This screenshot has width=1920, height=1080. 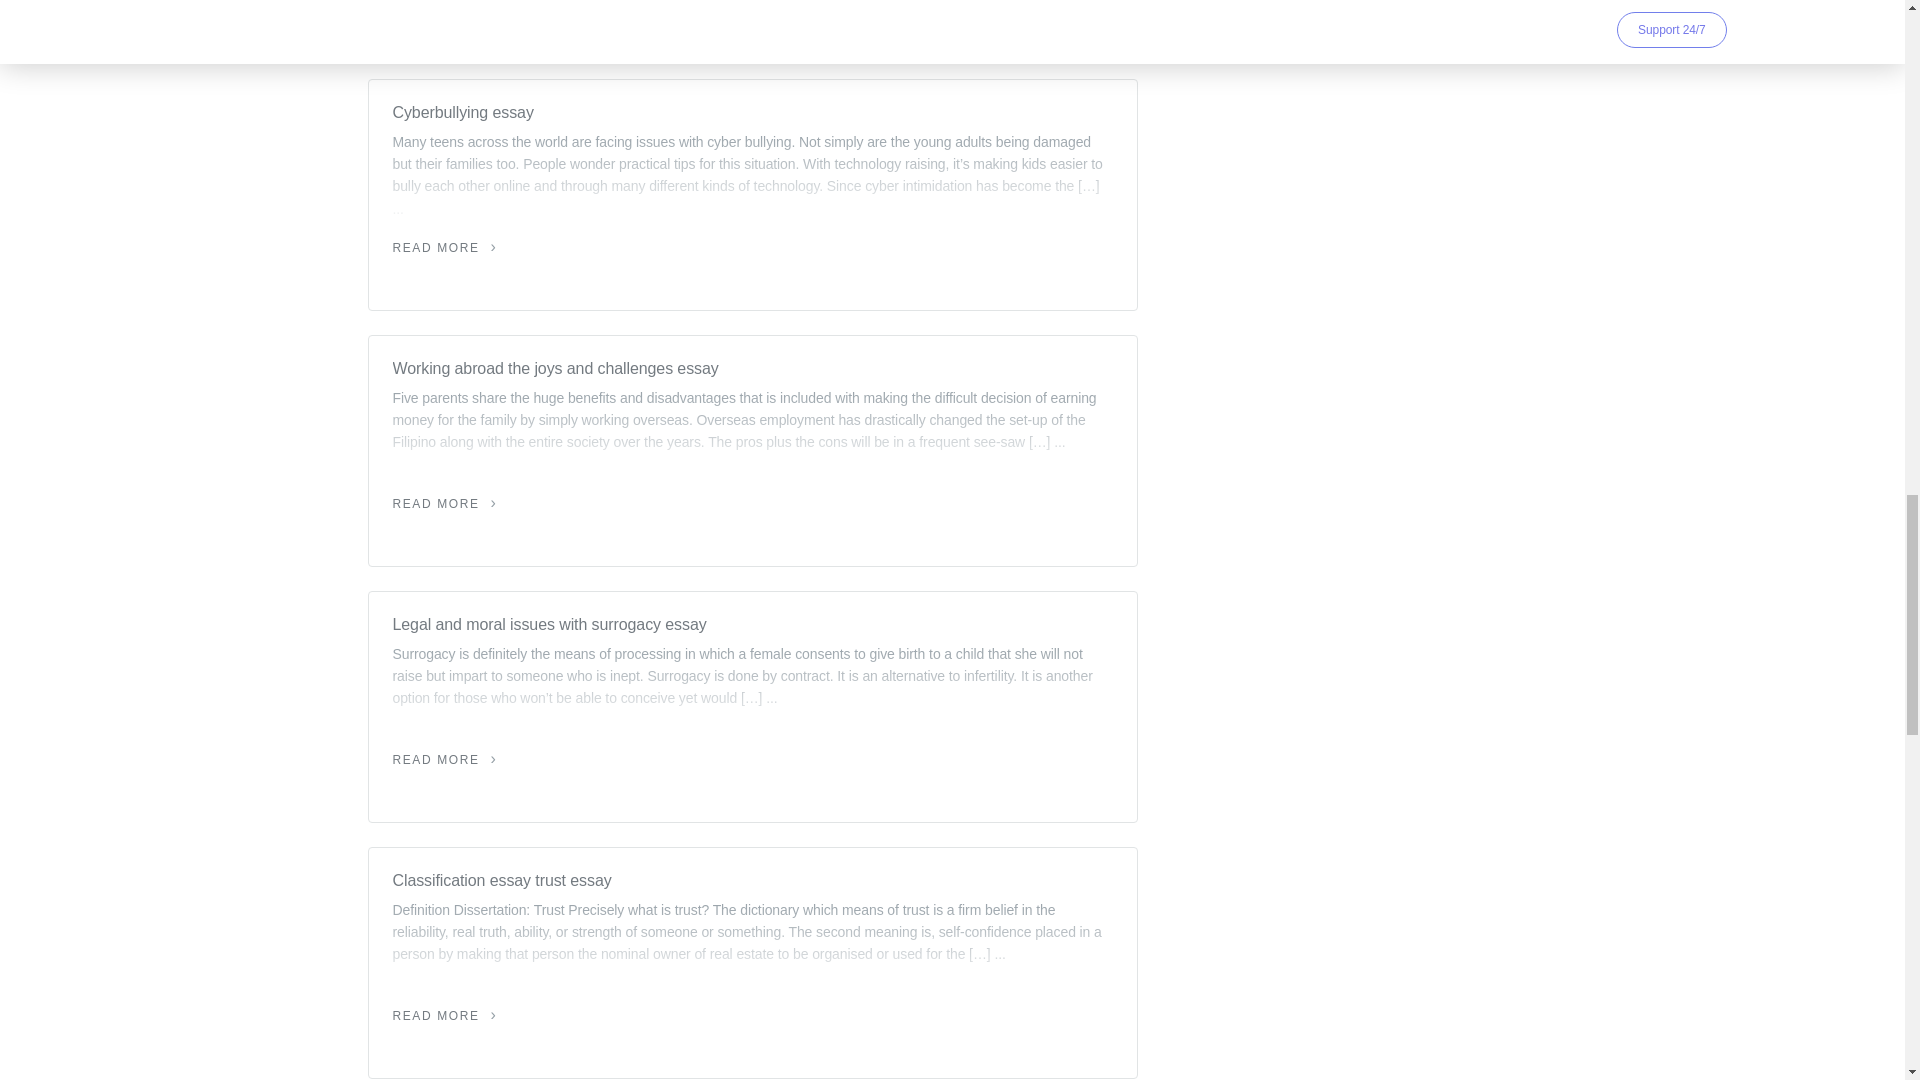 What do you see at coordinates (444, 759) in the screenshot?
I see `READ MORE` at bounding box center [444, 759].